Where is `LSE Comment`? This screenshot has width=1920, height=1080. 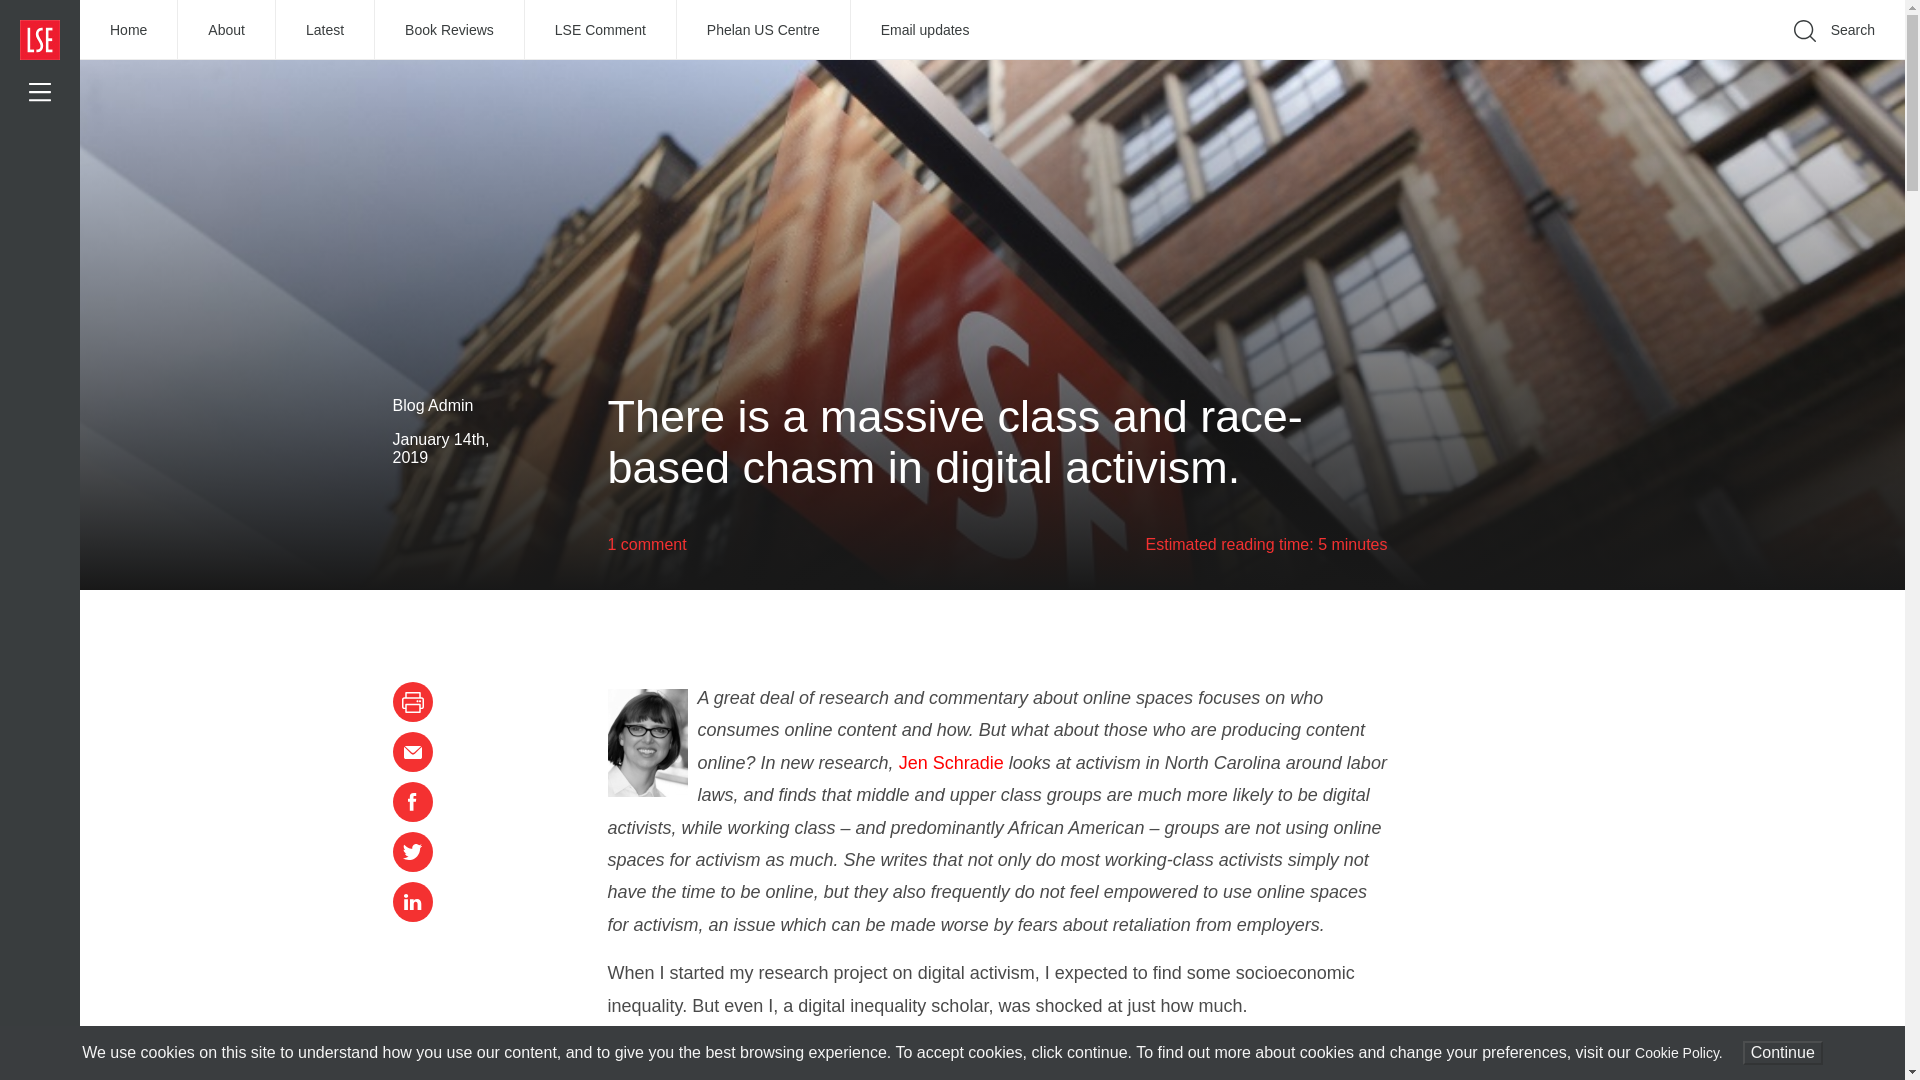 LSE Comment is located at coordinates (600, 30).